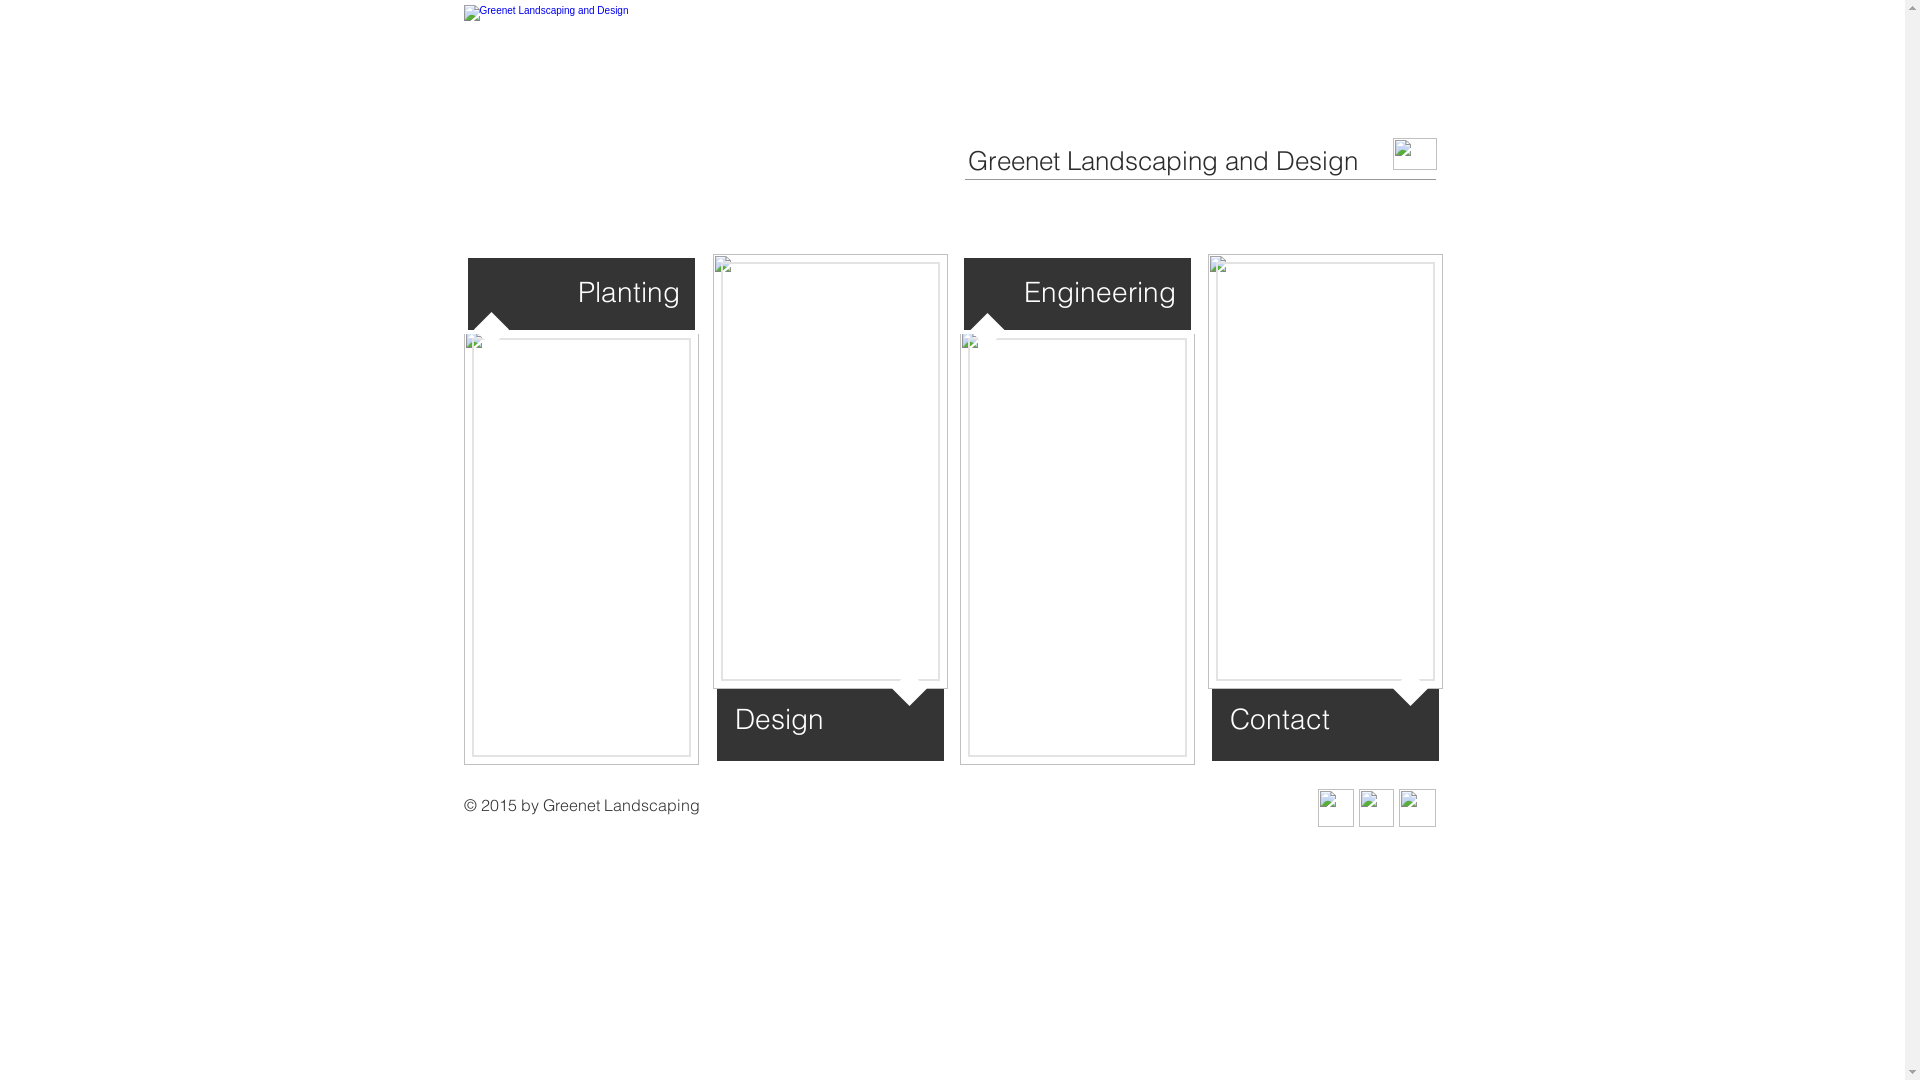  Describe the element at coordinates (1416, 808) in the screenshot. I see `Facebook` at that location.